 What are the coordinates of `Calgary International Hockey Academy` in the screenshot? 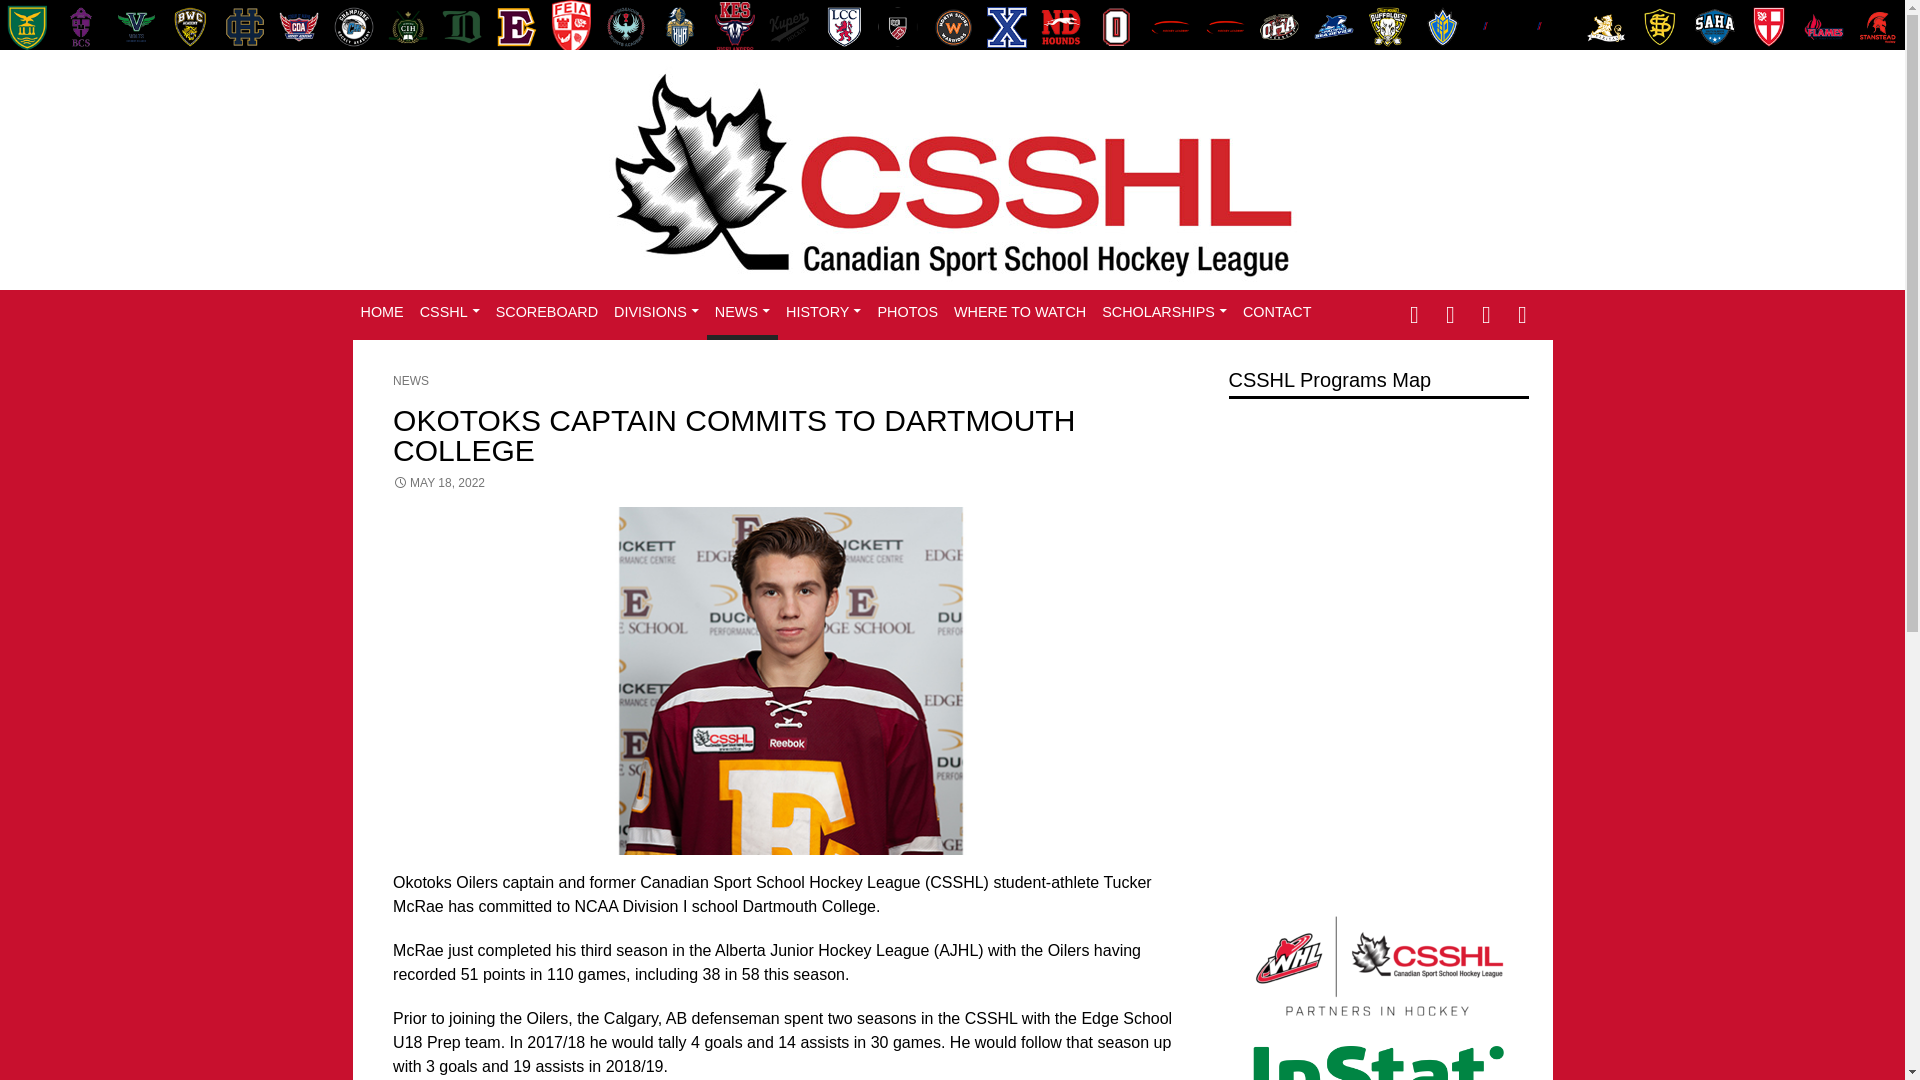 It's located at (245, 26).